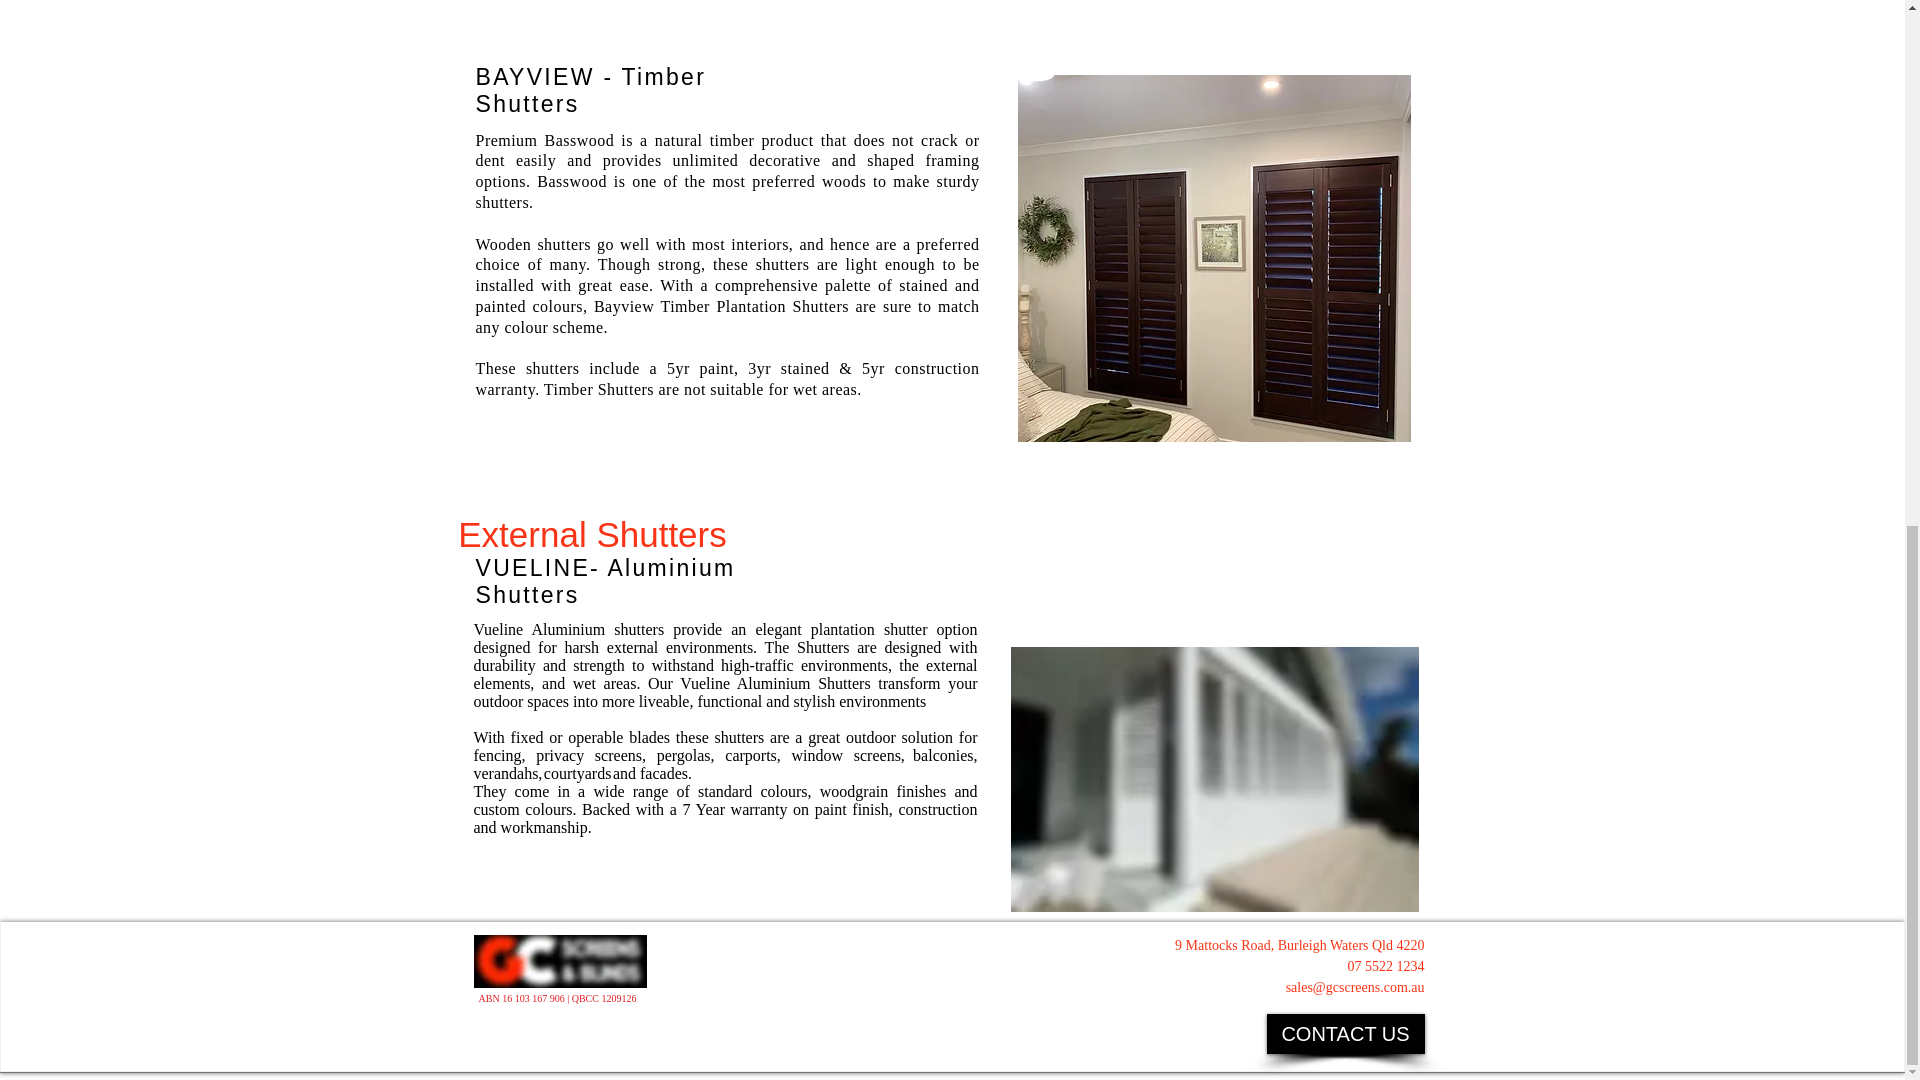  Describe the element at coordinates (1300, 944) in the screenshot. I see `9 Mattocks Road, Burleigh Waters Qld 4220` at that location.